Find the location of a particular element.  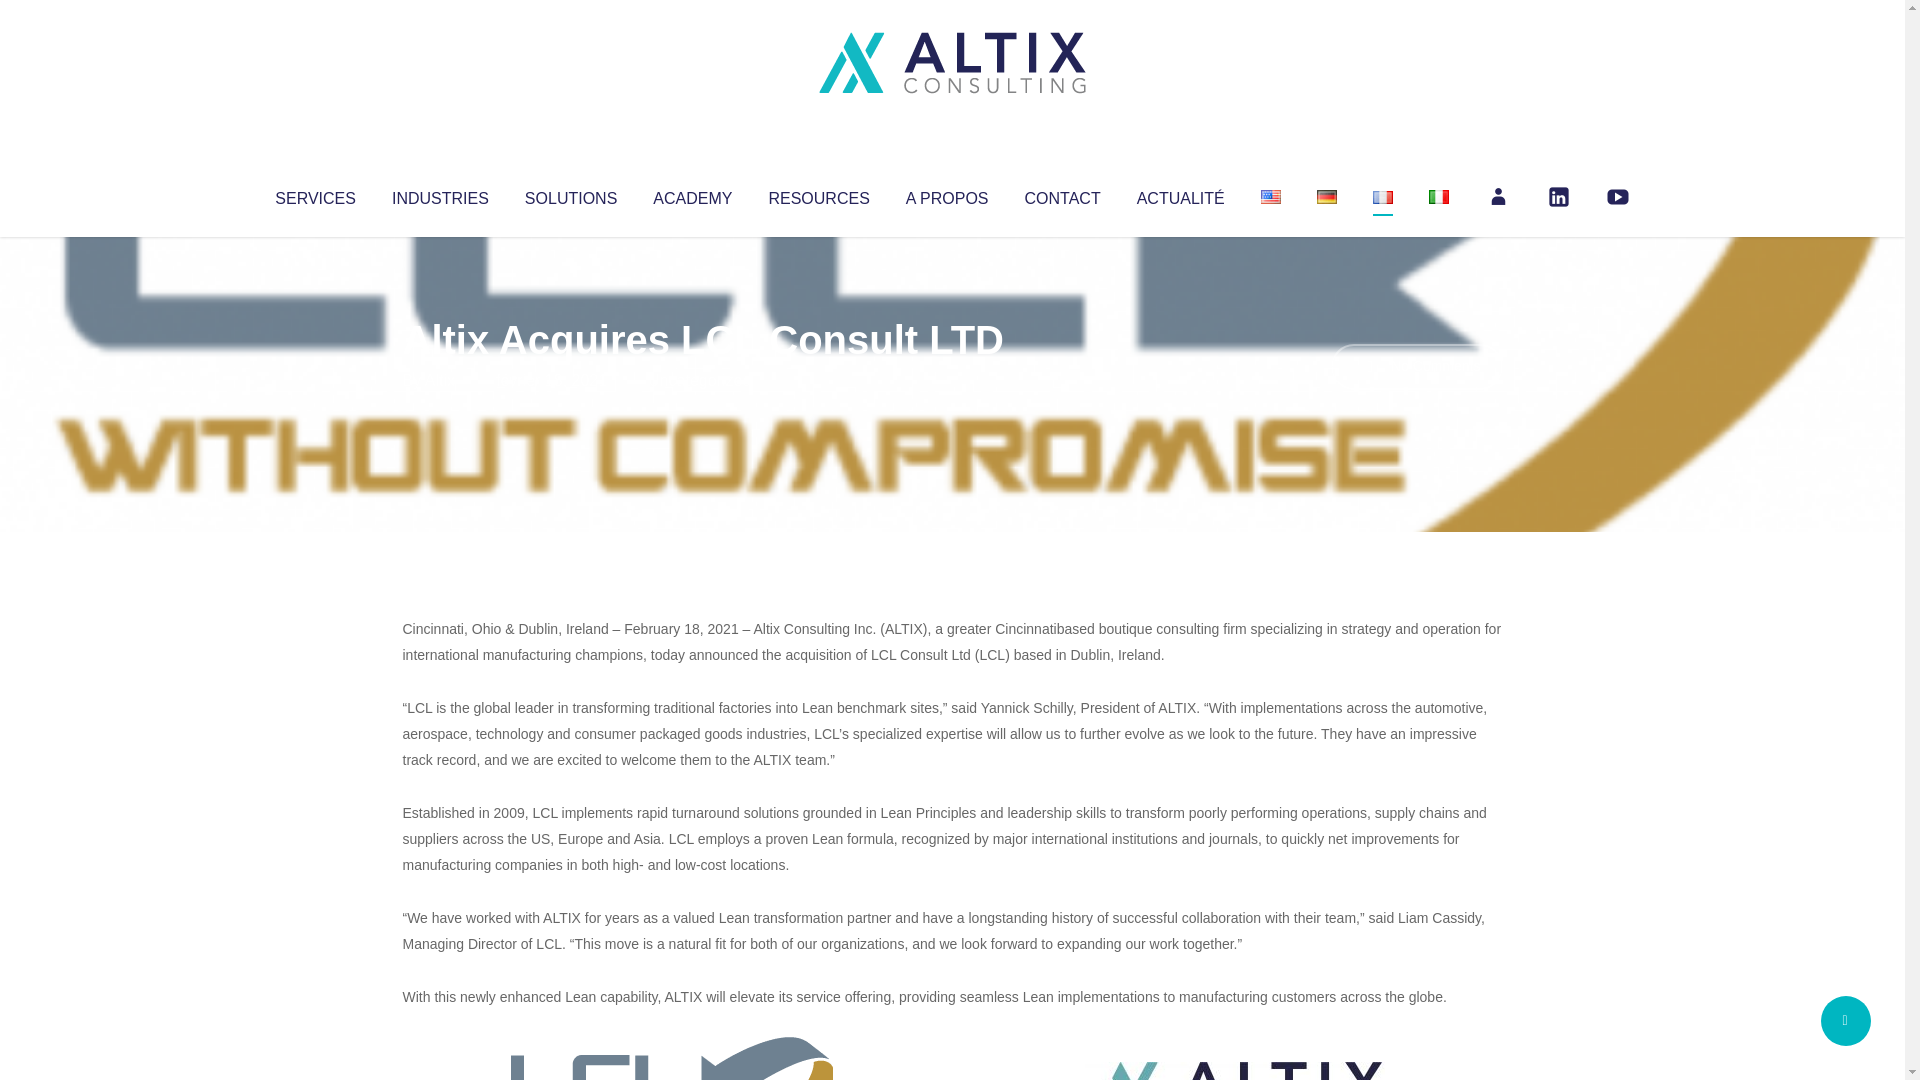

Altix is located at coordinates (440, 380).